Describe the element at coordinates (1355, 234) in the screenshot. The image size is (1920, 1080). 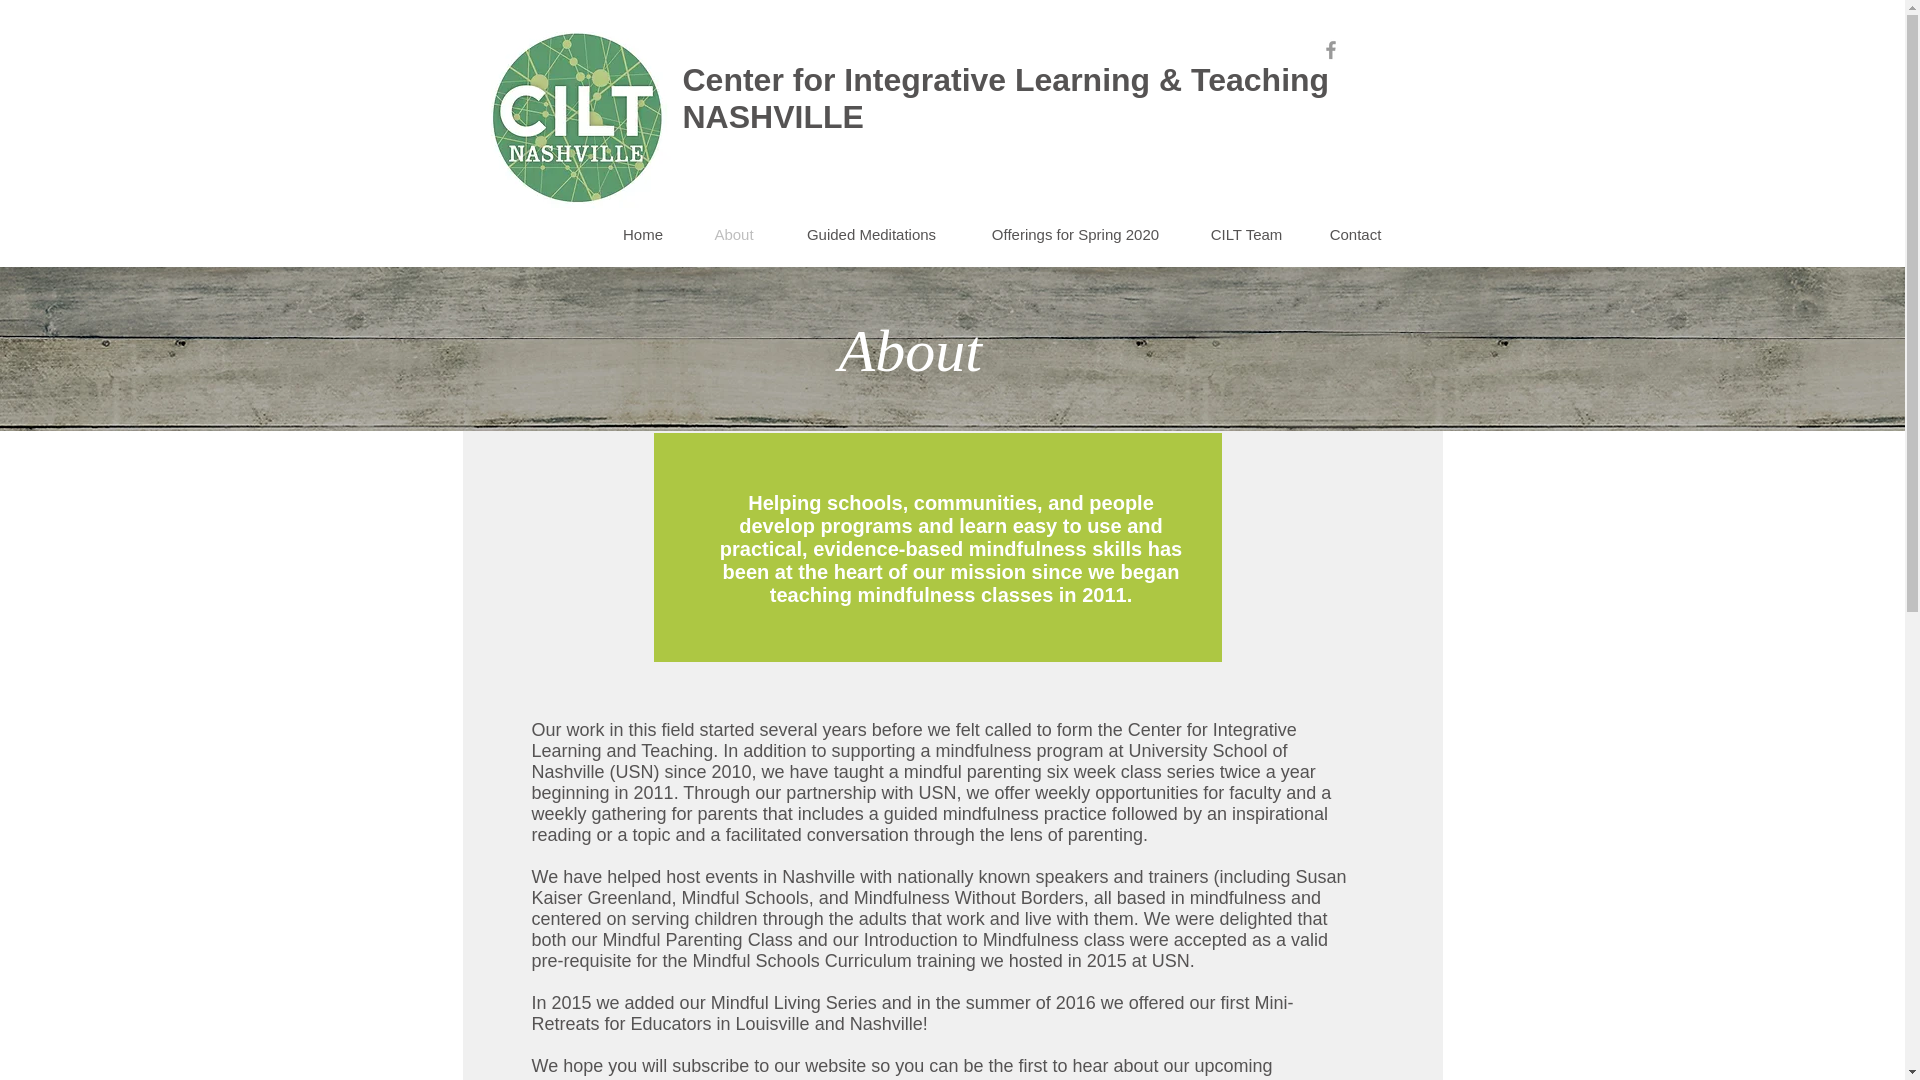
I see `Contact` at that location.